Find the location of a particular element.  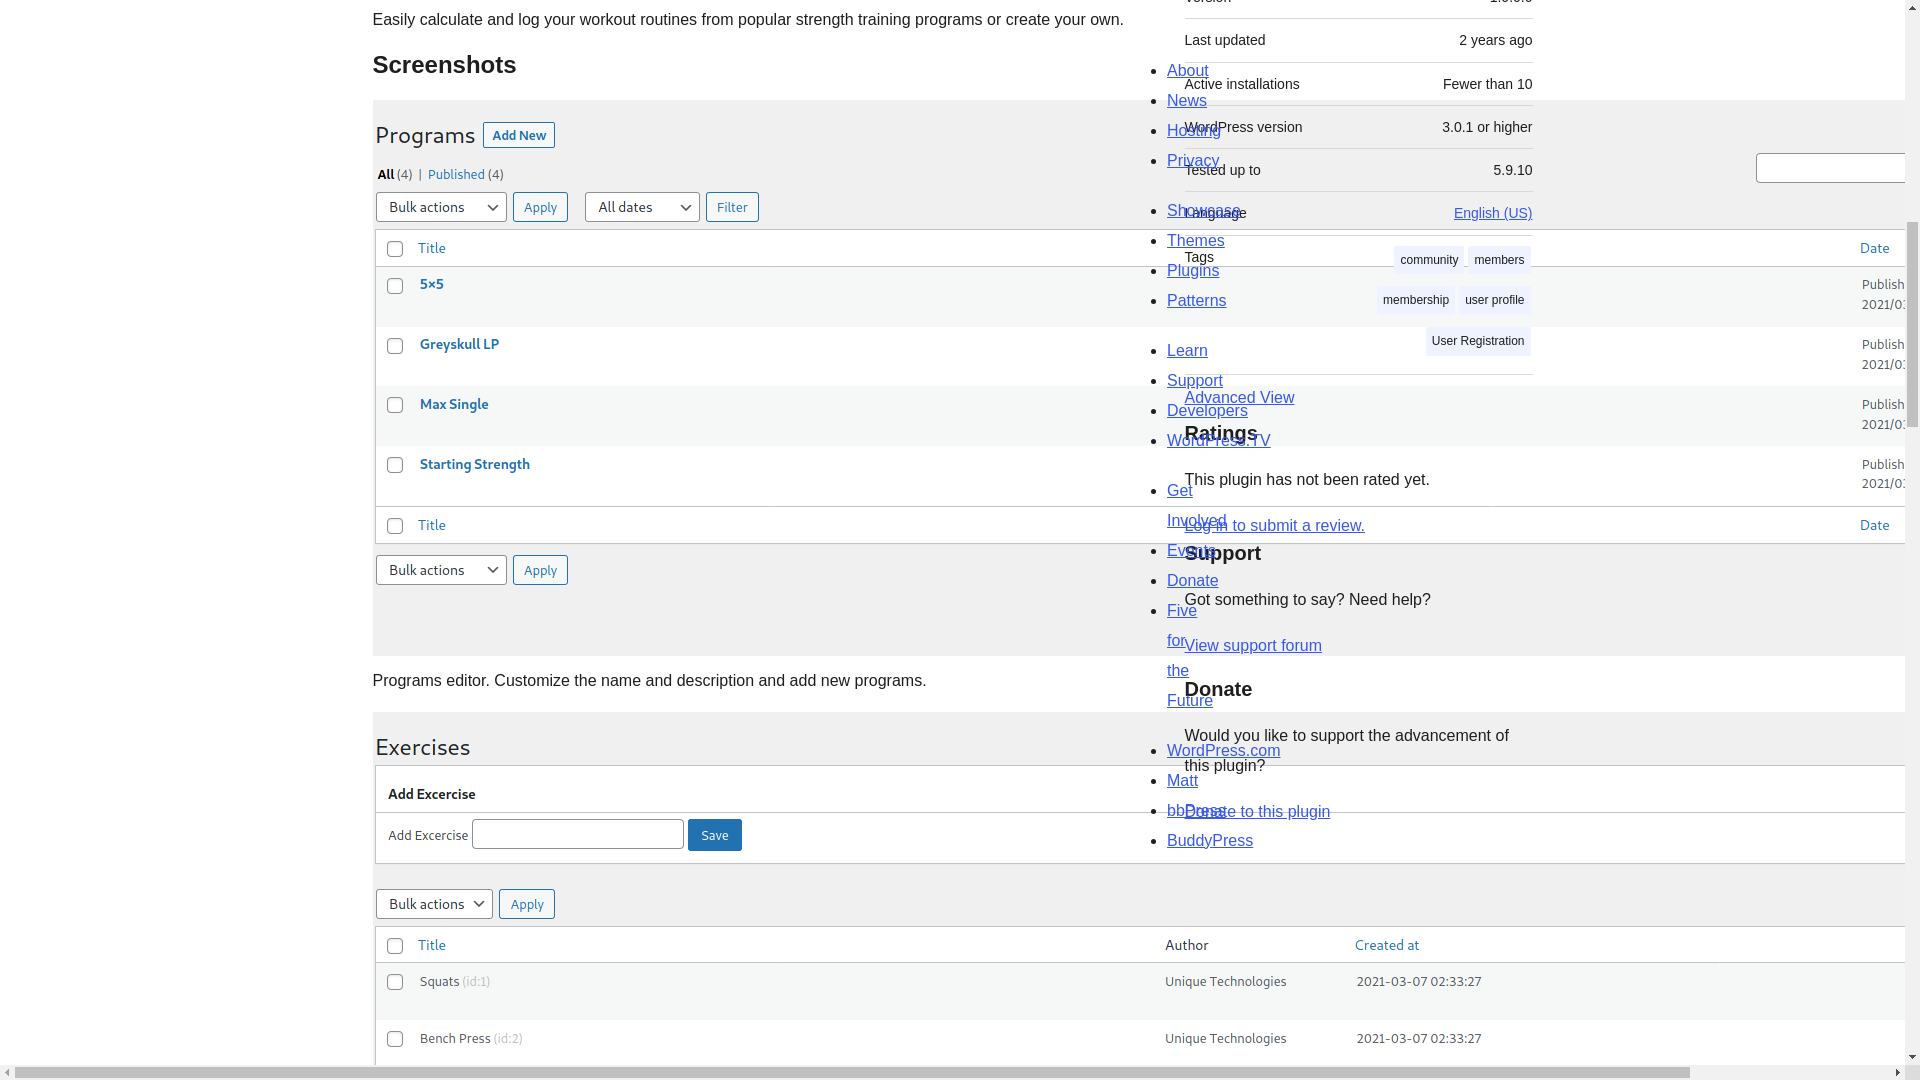

WordPress.org is located at coordinates (1338, 882).